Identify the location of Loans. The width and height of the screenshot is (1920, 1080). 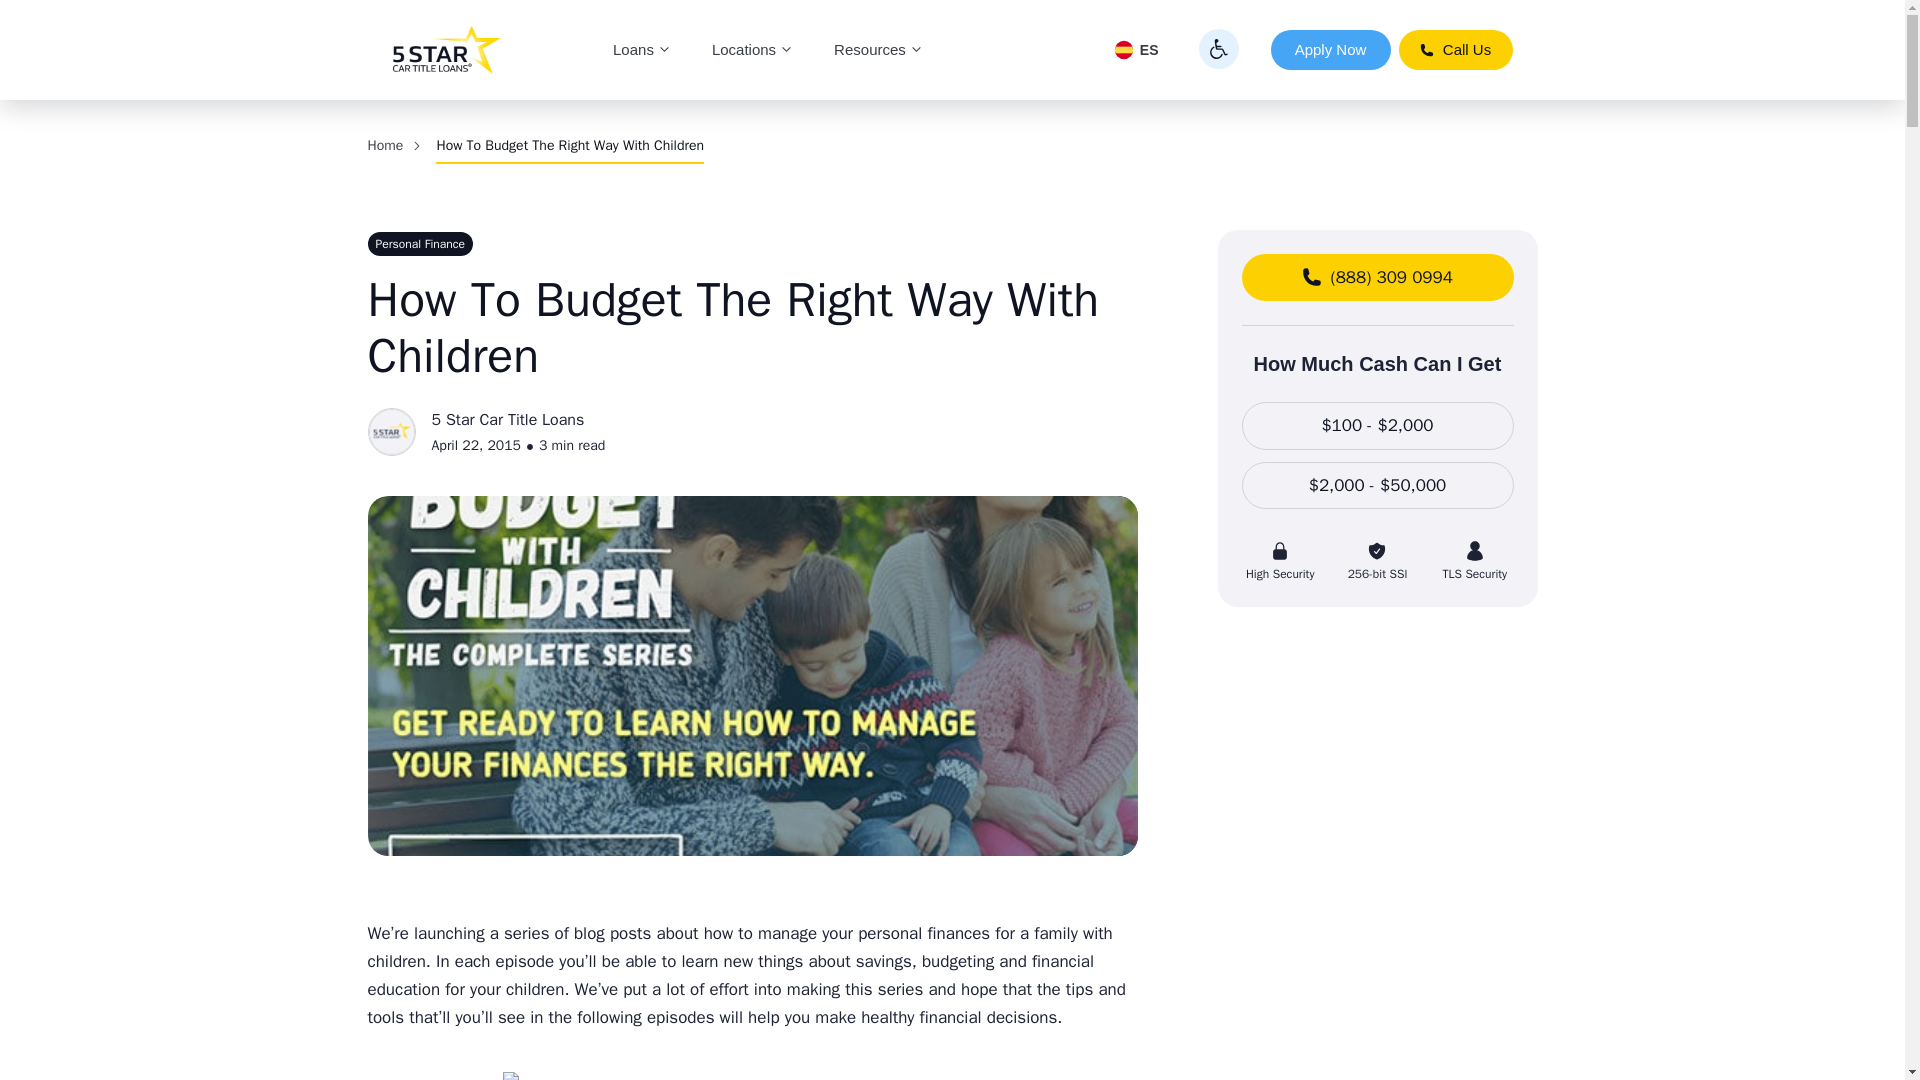
(642, 50).